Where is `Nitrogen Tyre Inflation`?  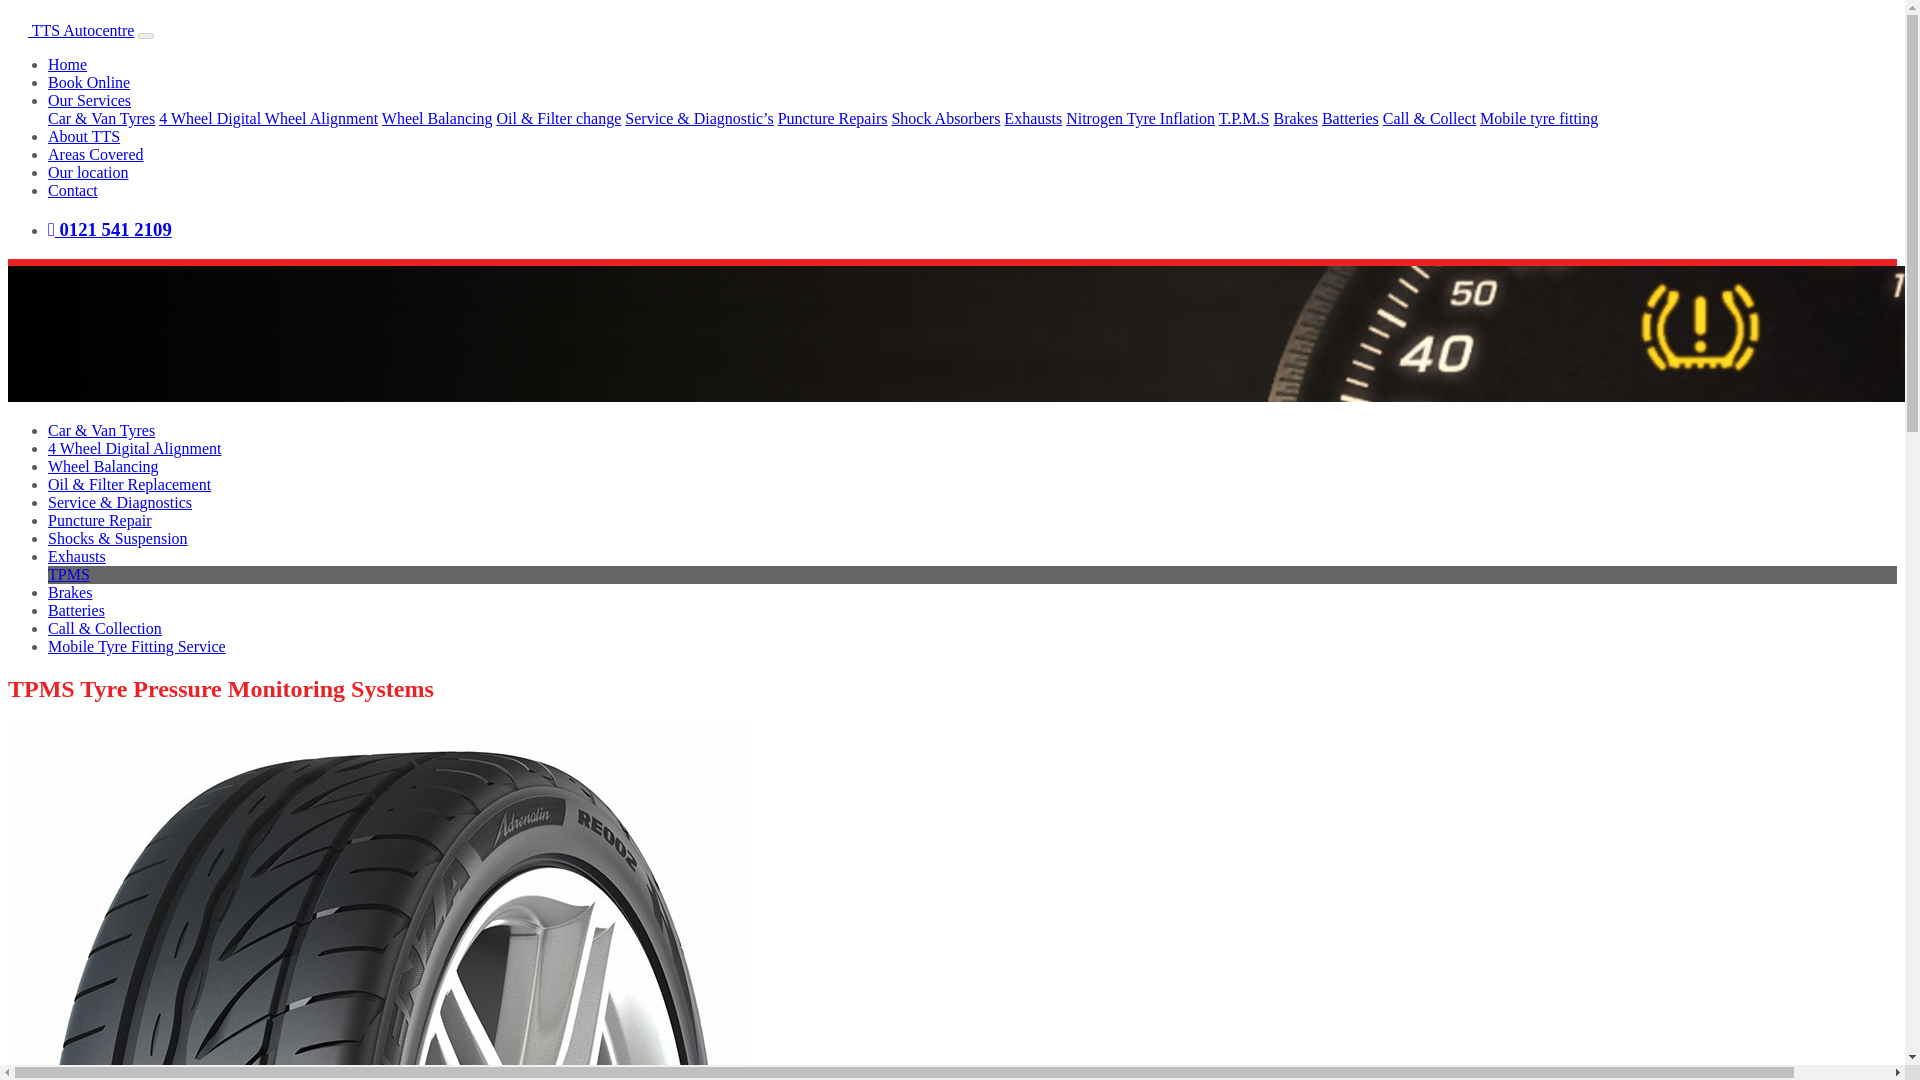 Nitrogen Tyre Inflation is located at coordinates (1140, 118).